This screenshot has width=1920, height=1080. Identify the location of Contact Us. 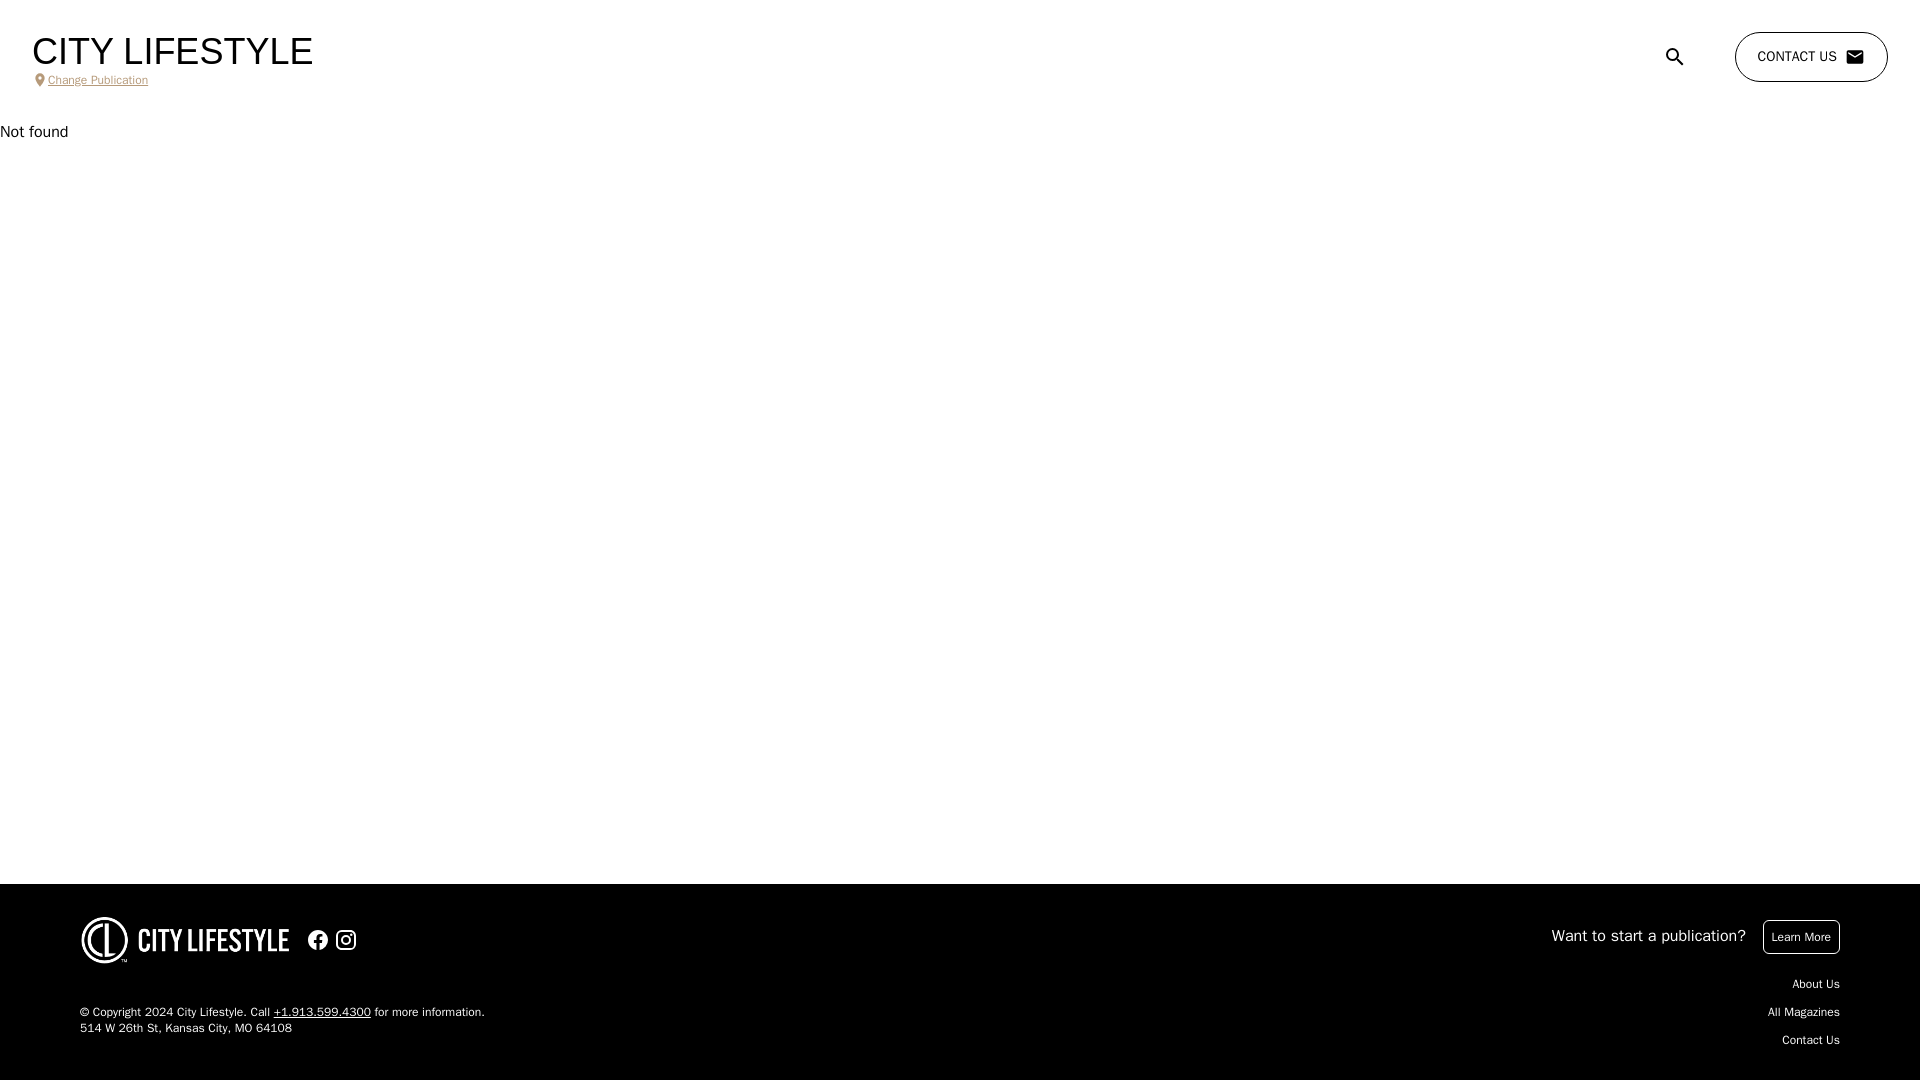
(1810, 1040).